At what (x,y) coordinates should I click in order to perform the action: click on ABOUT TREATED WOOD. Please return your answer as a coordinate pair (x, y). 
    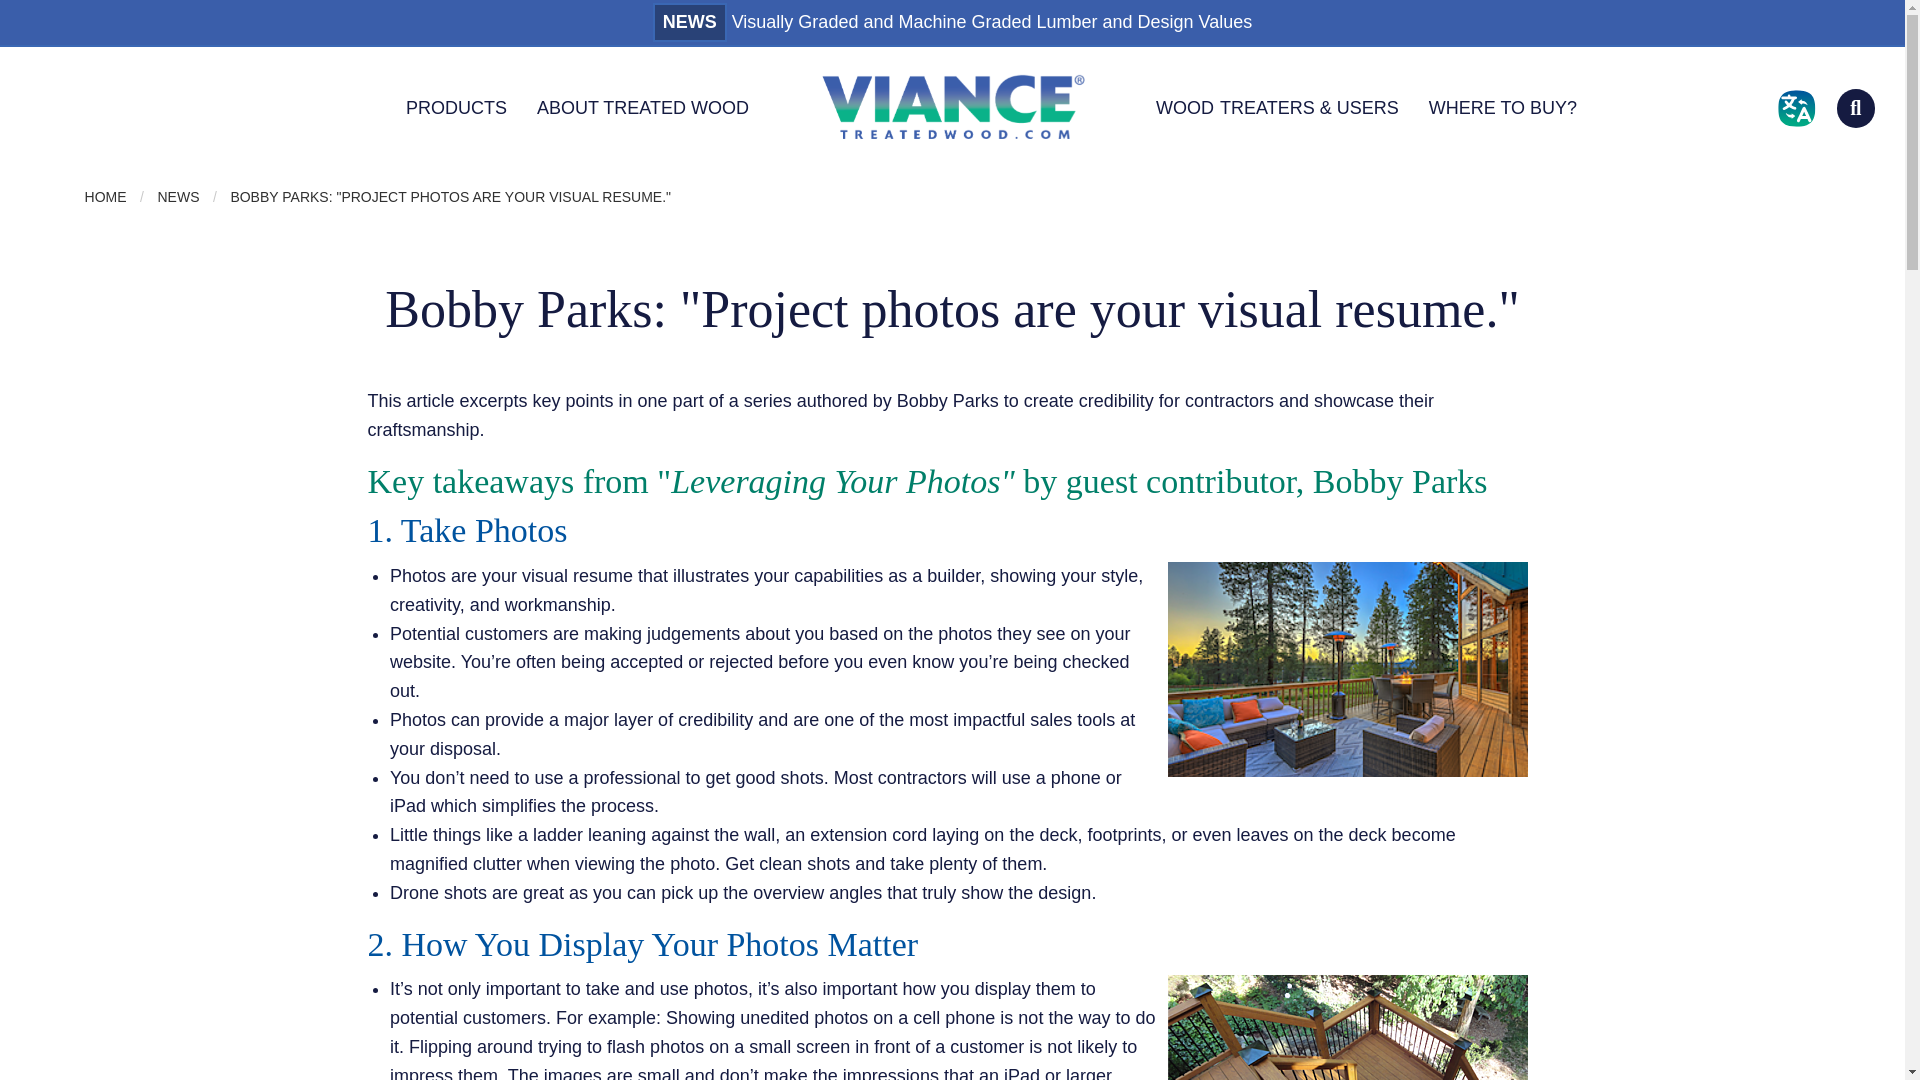
    Looking at the image, I should click on (642, 108).